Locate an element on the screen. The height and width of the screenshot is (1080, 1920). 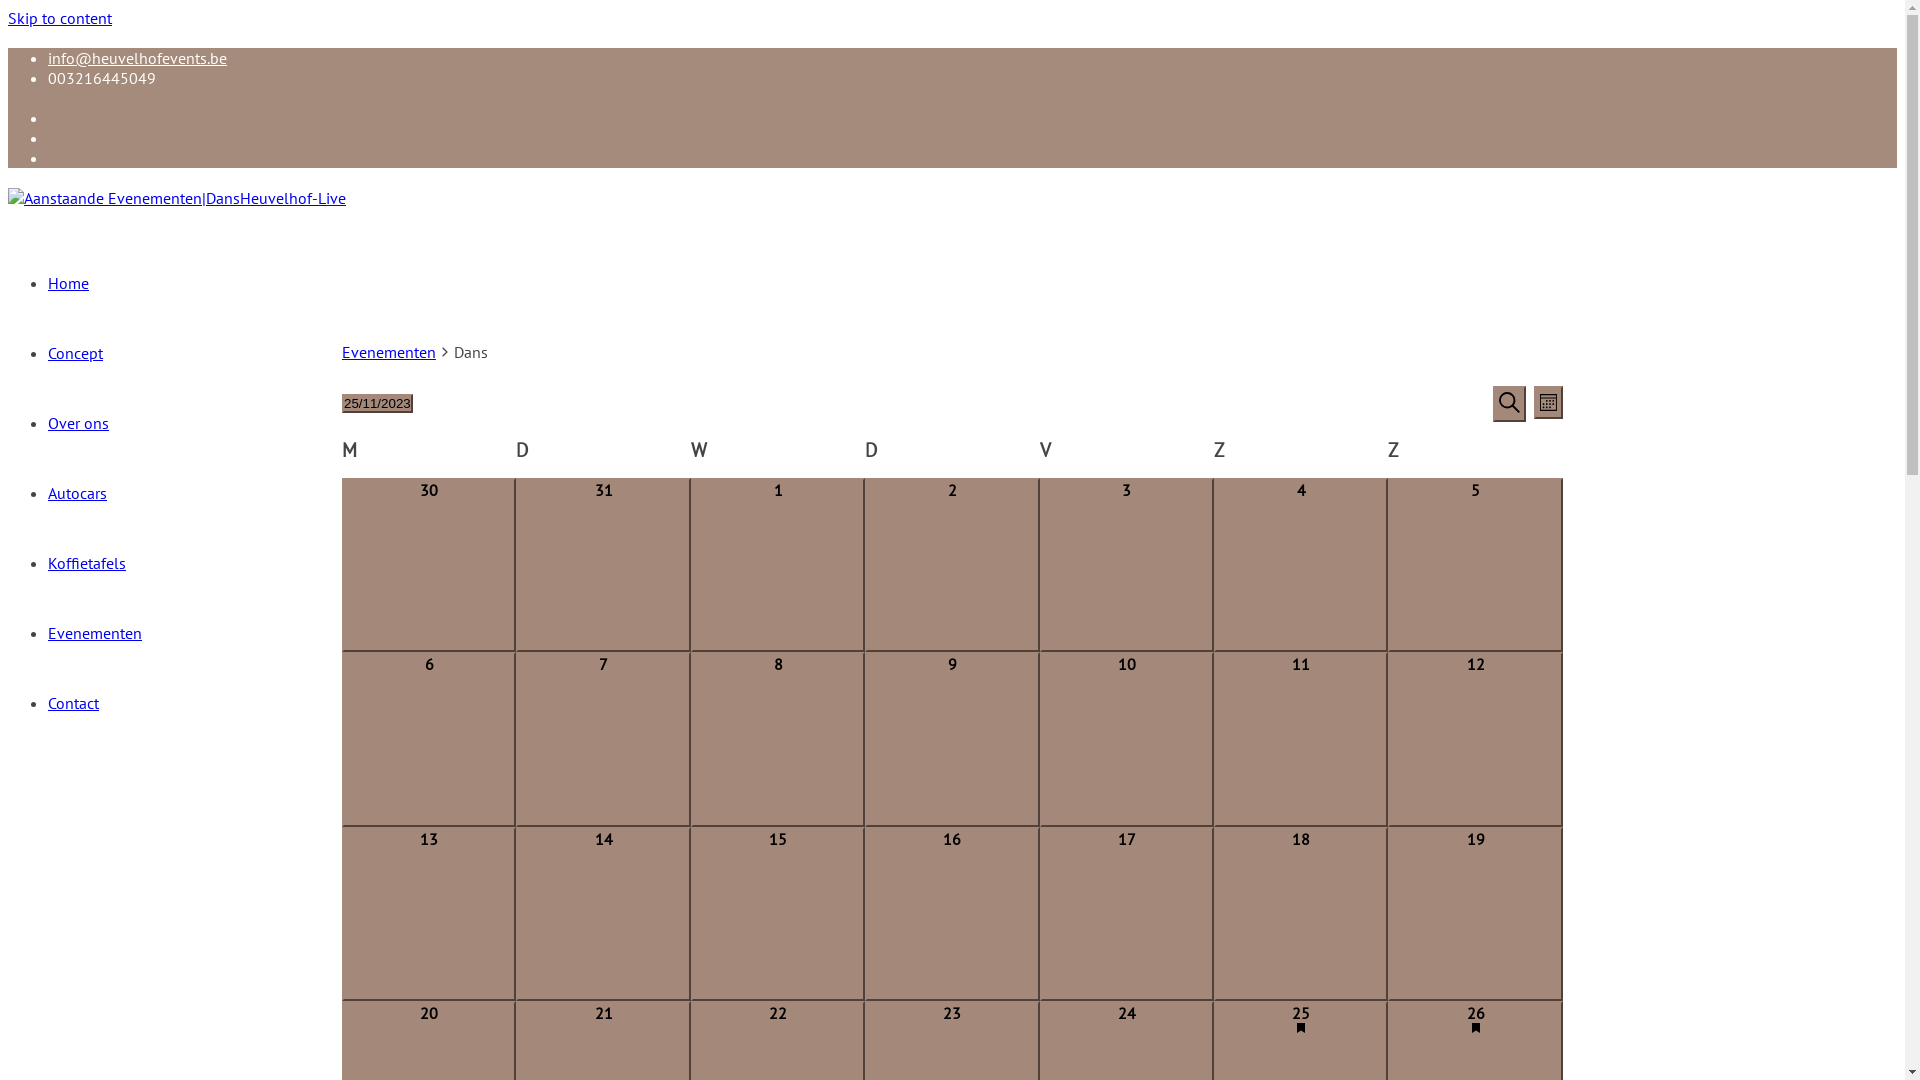
0 evenementen,
19 is located at coordinates (1475, 914).